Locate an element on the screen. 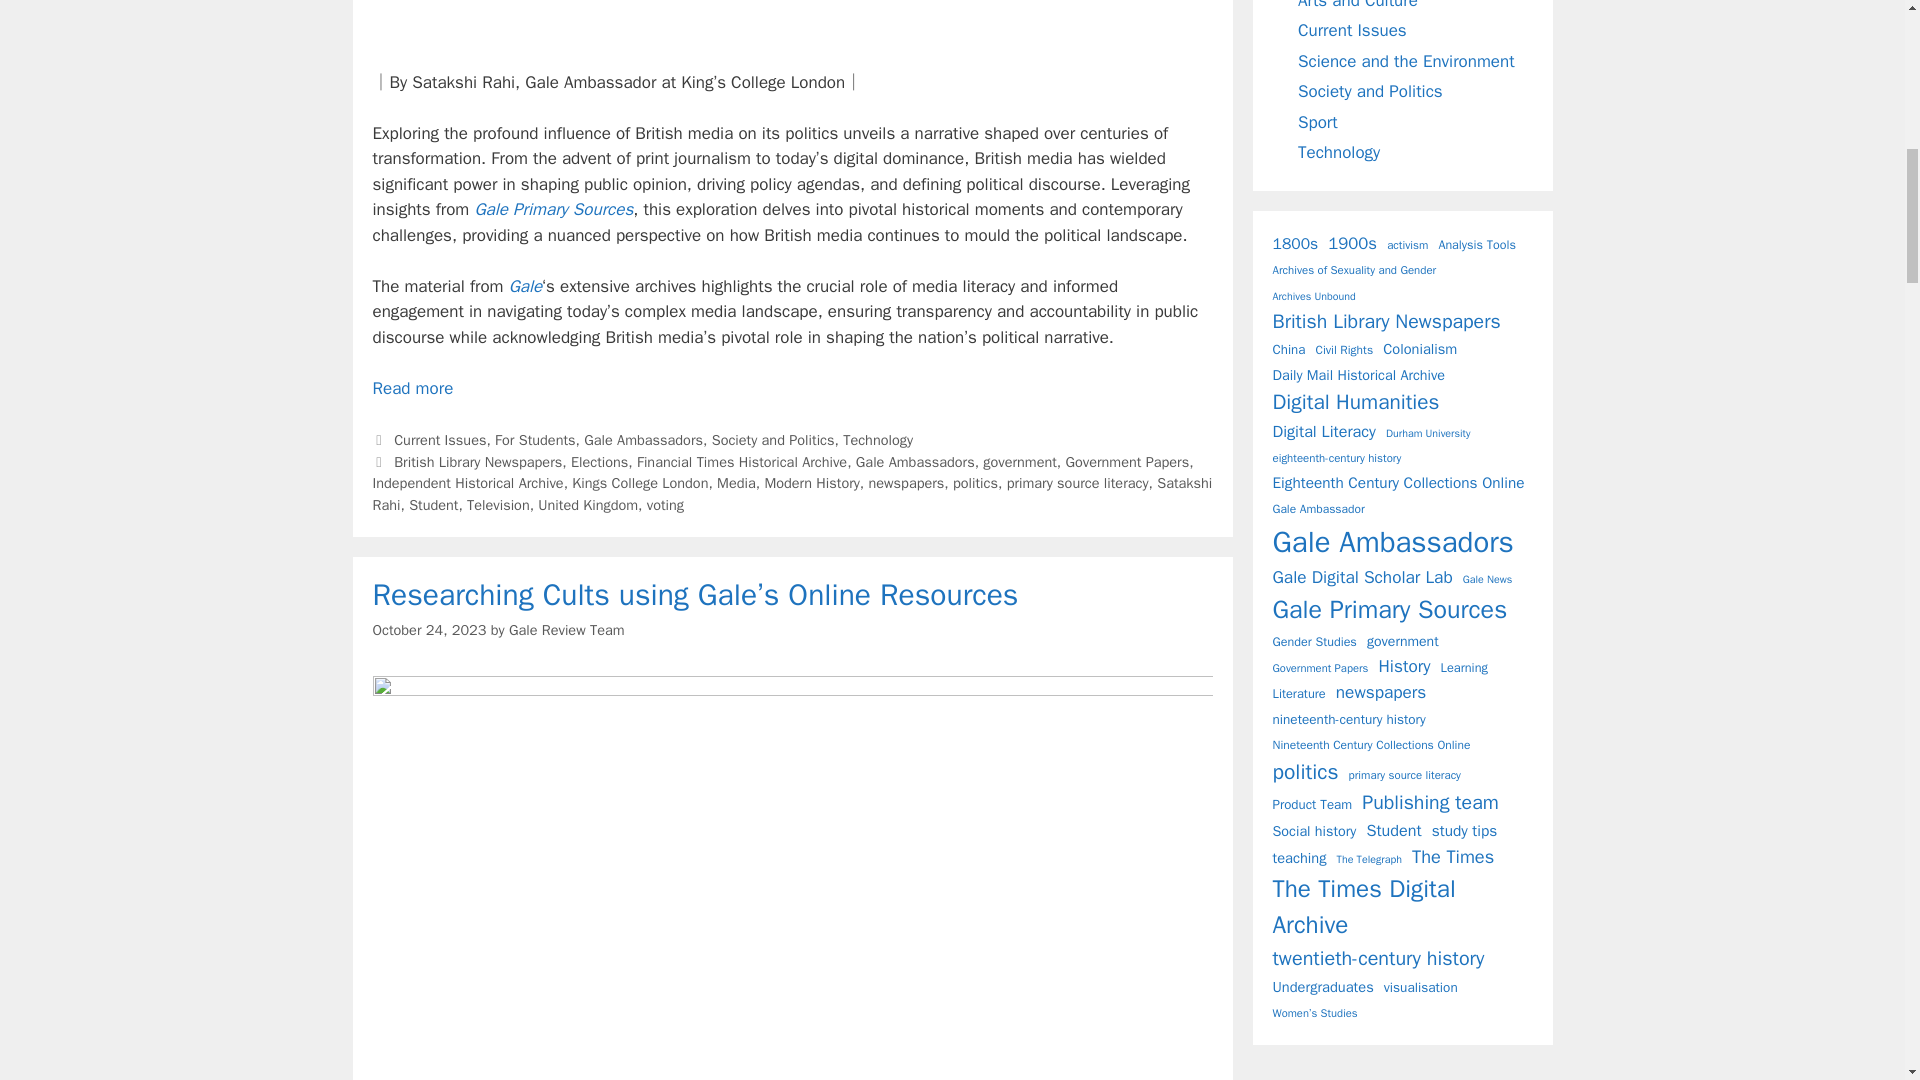 This screenshot has height=1080, width=1920. Student is located at coordinates (433, 504).